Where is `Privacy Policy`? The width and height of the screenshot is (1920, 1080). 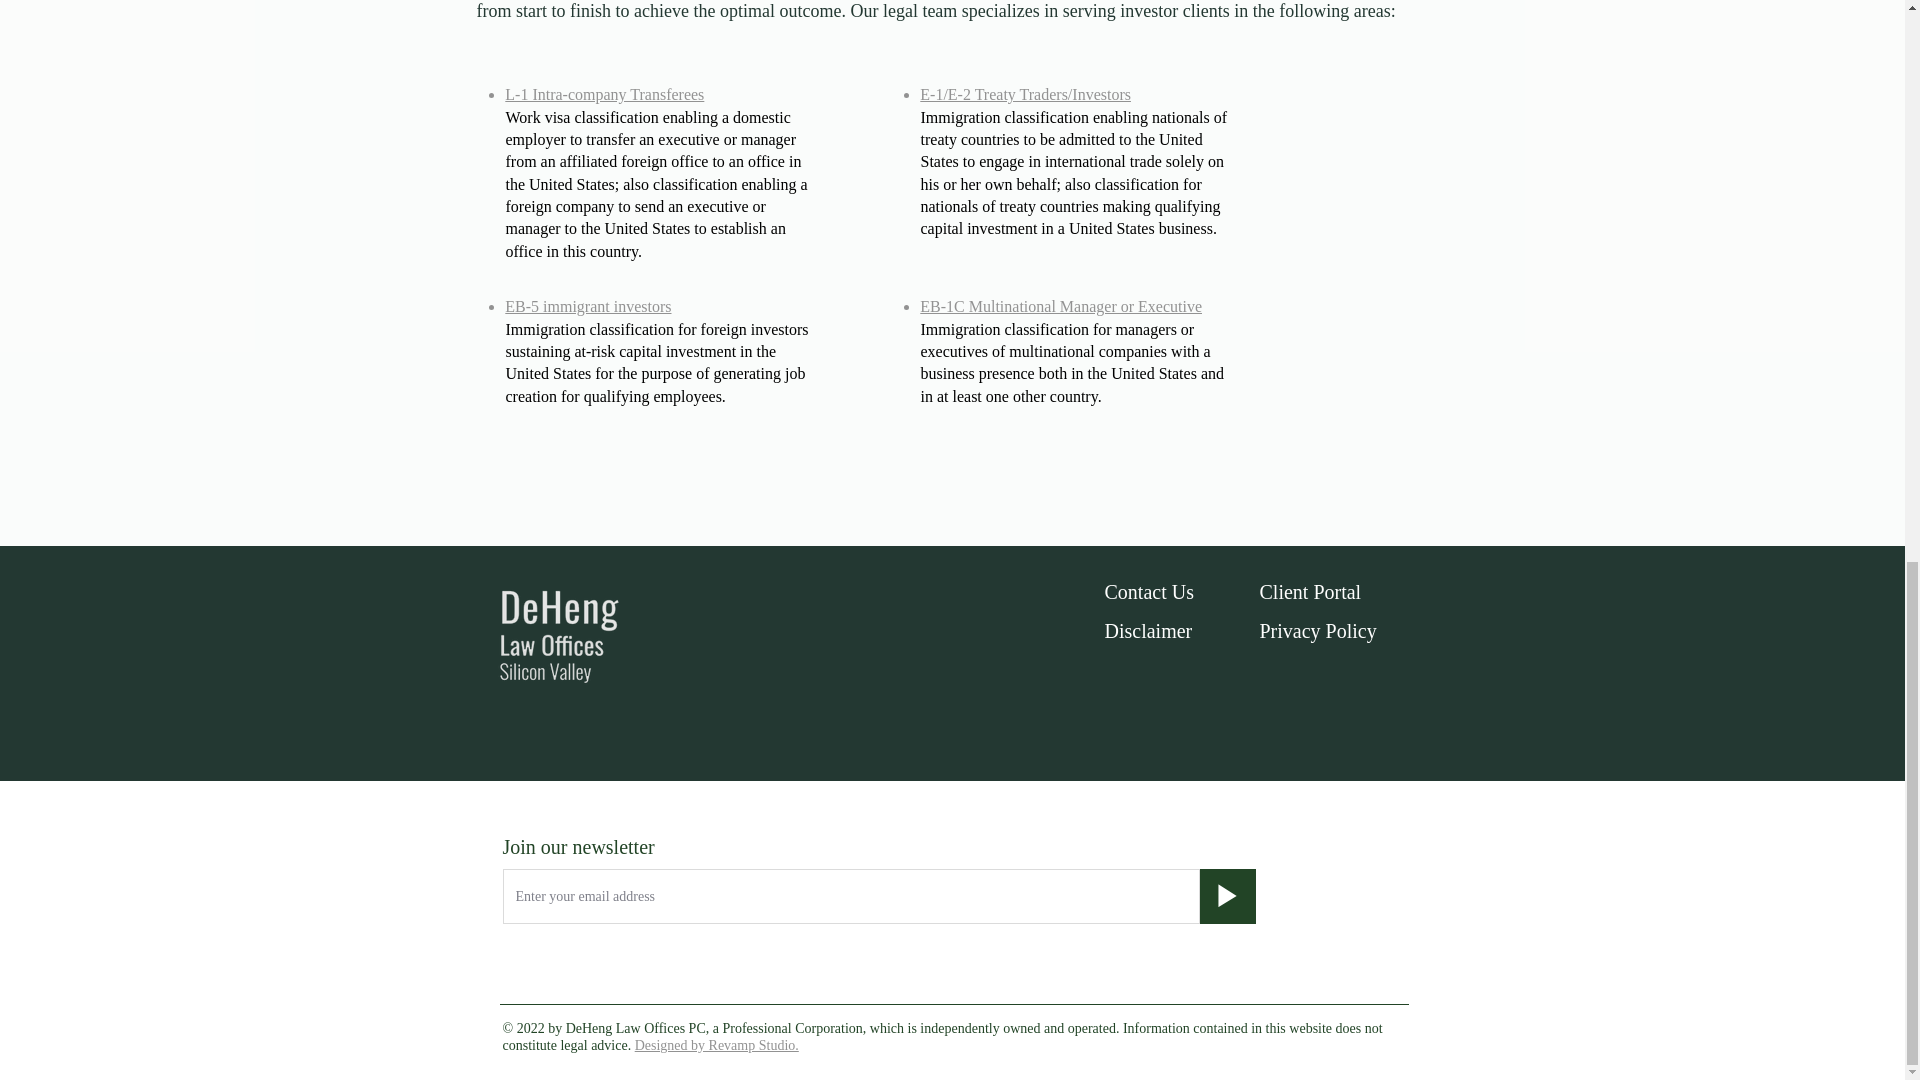 Privacy Policy is located at coordinates (1318, 630).